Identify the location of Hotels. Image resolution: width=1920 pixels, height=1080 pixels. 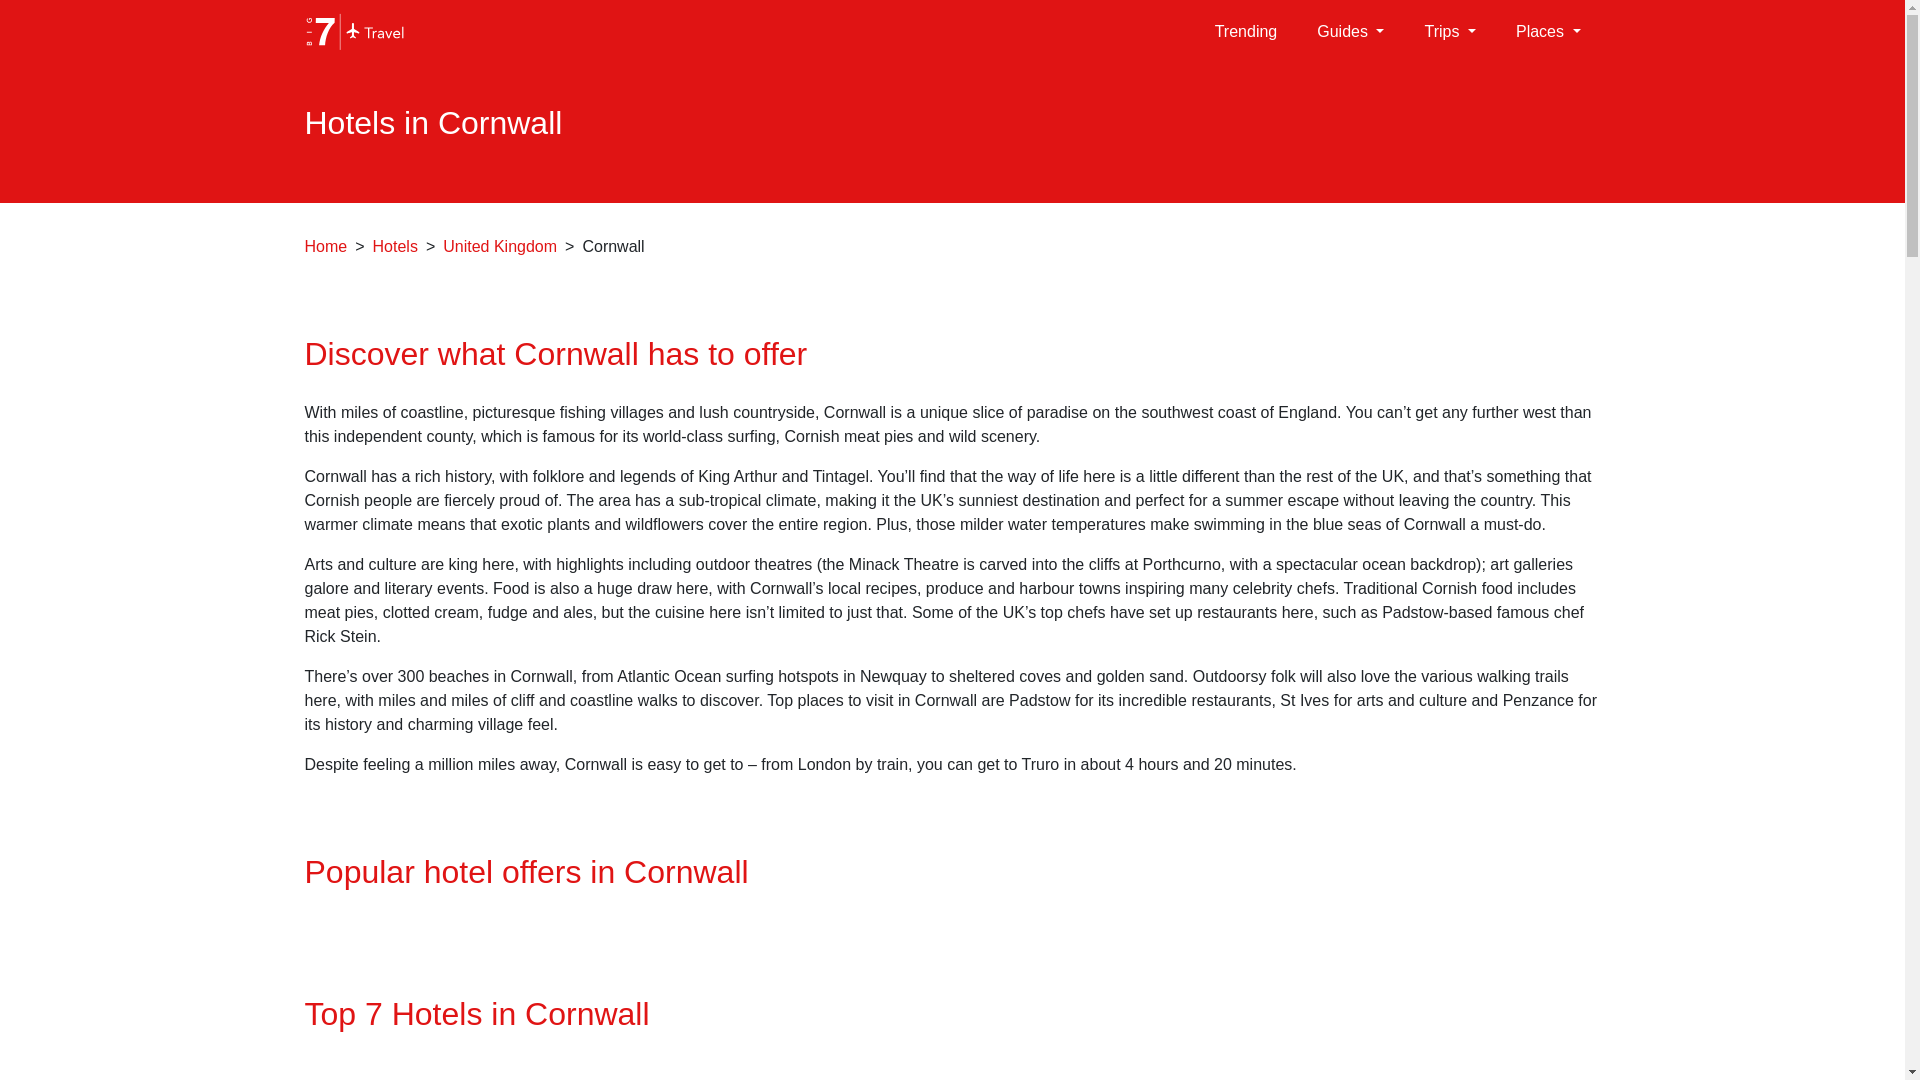
(395, 246).